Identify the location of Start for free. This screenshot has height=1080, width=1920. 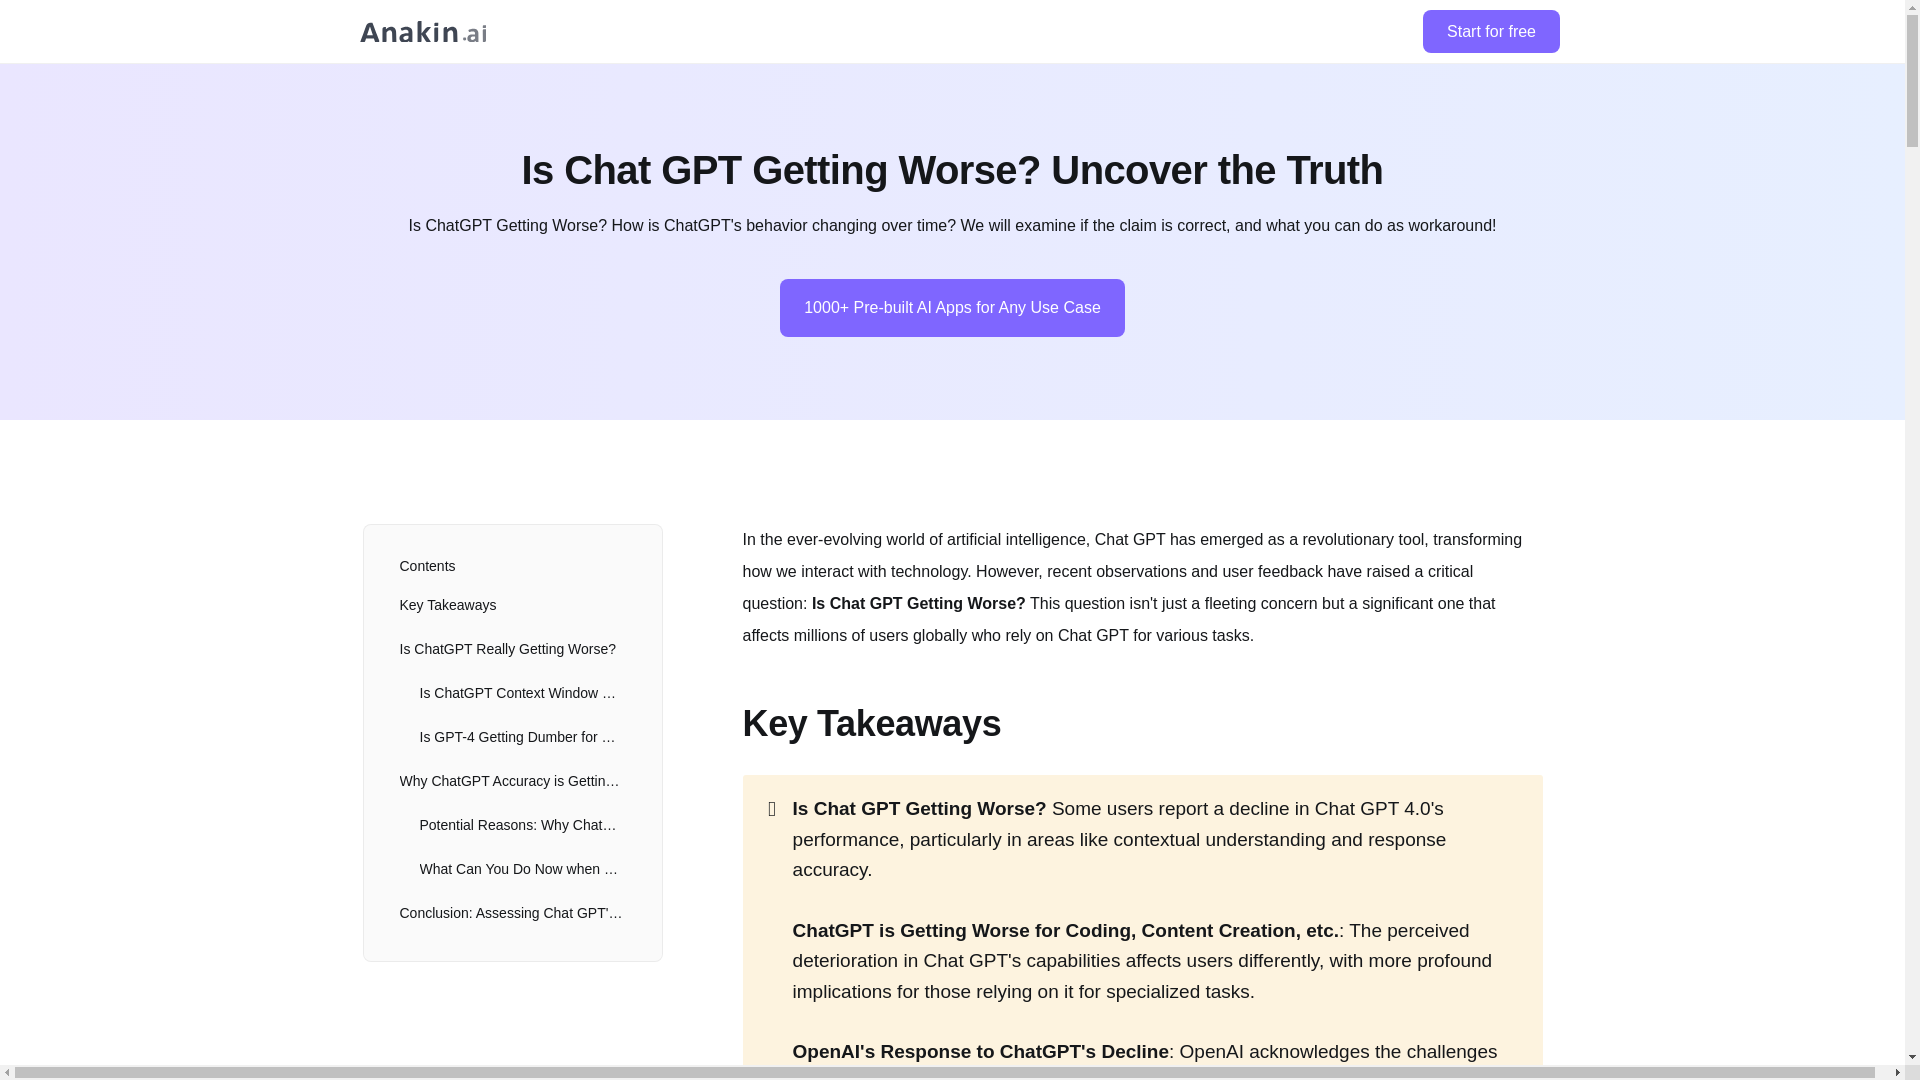
(1490, 32).